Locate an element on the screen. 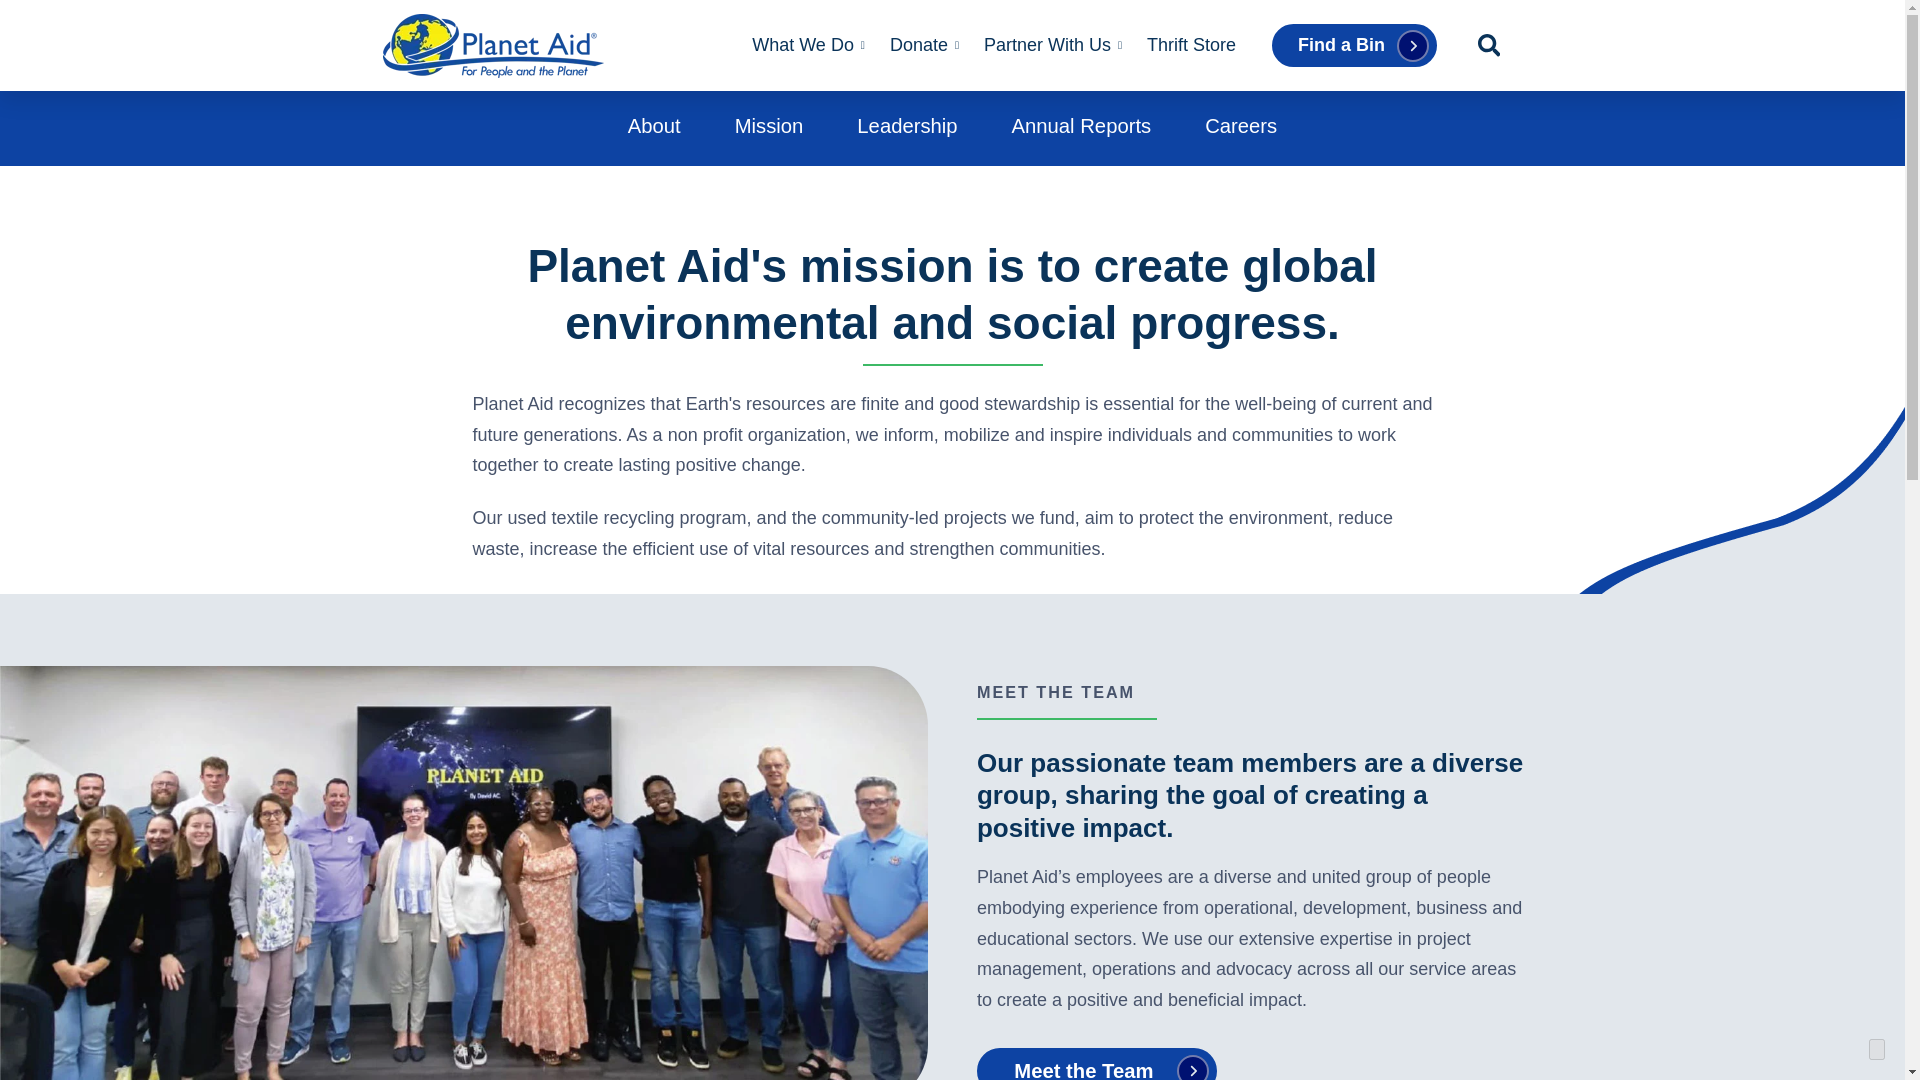 Image resolution: width=1920 pixels, height=1080 pixels. About is located at coordinates (654, 126).